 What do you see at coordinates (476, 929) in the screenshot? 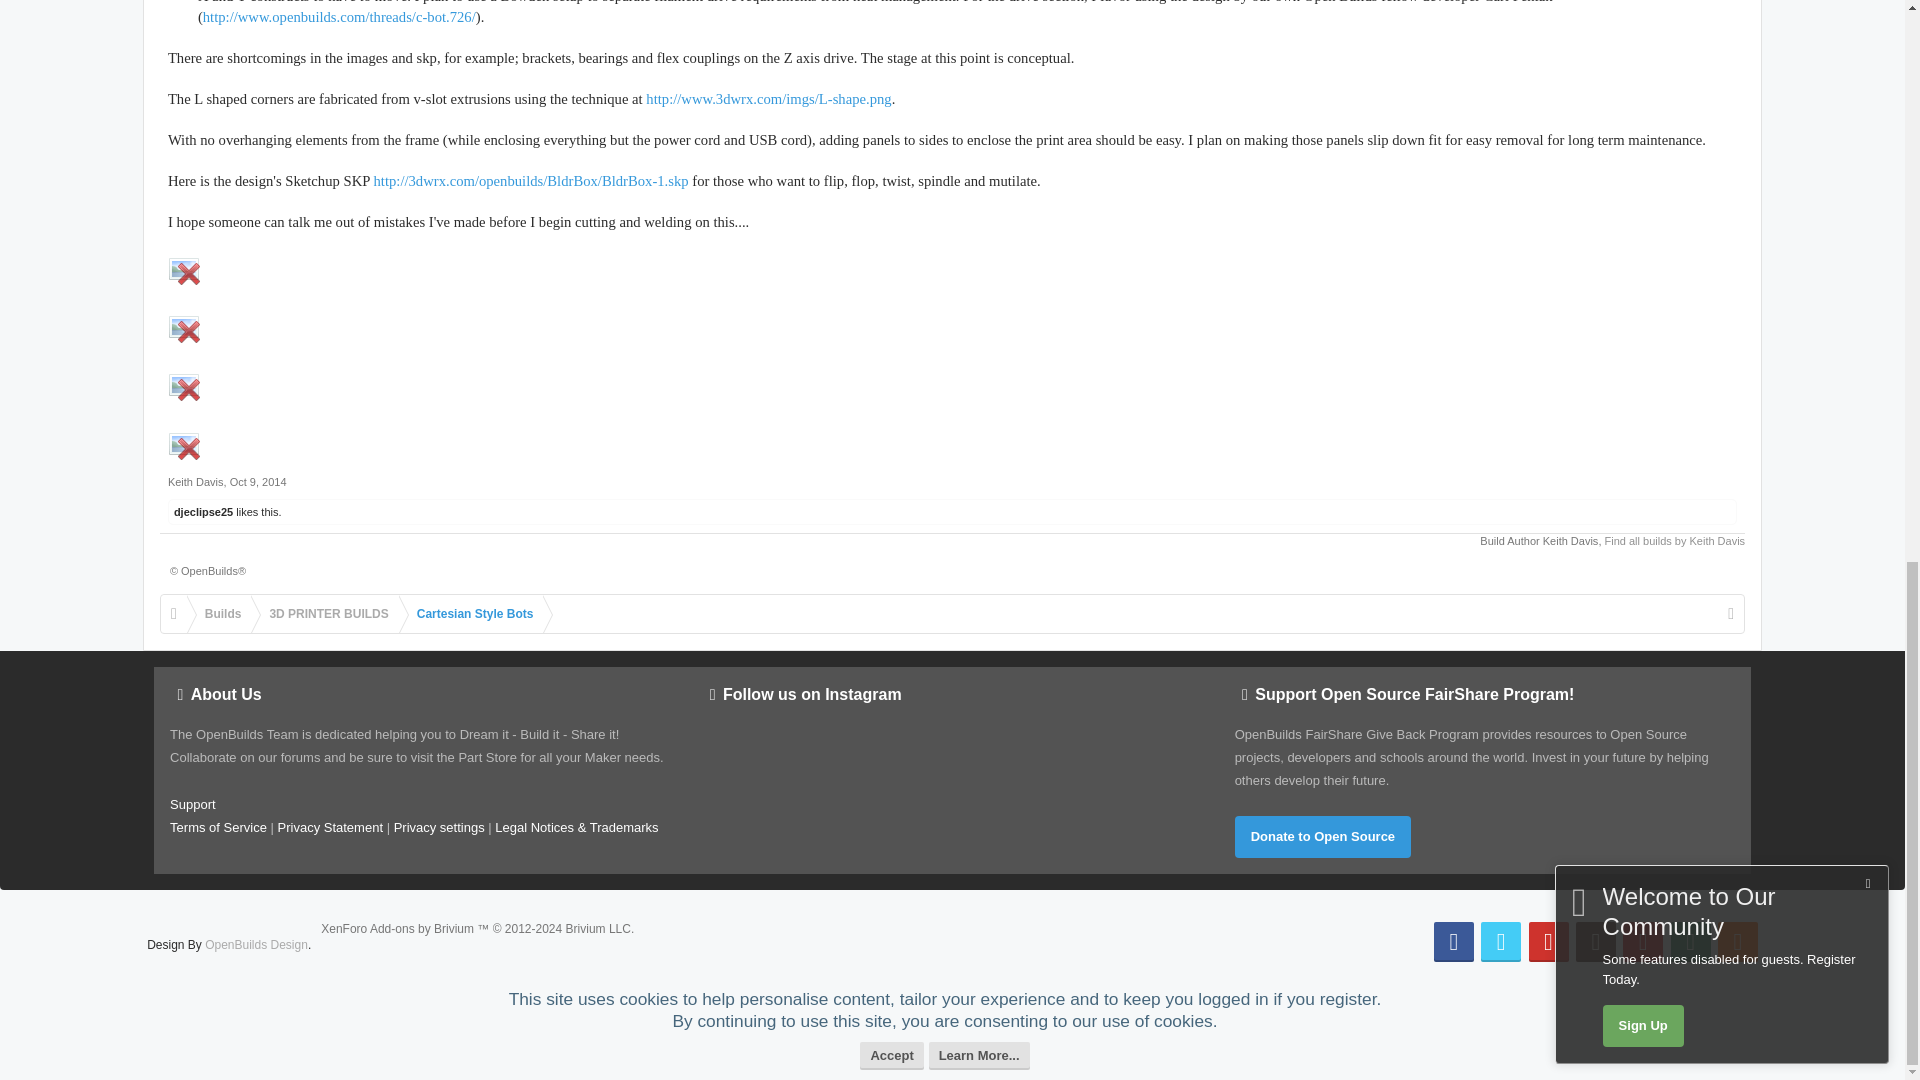
I see `Brivium Limited` at bounding box center [476, 929].